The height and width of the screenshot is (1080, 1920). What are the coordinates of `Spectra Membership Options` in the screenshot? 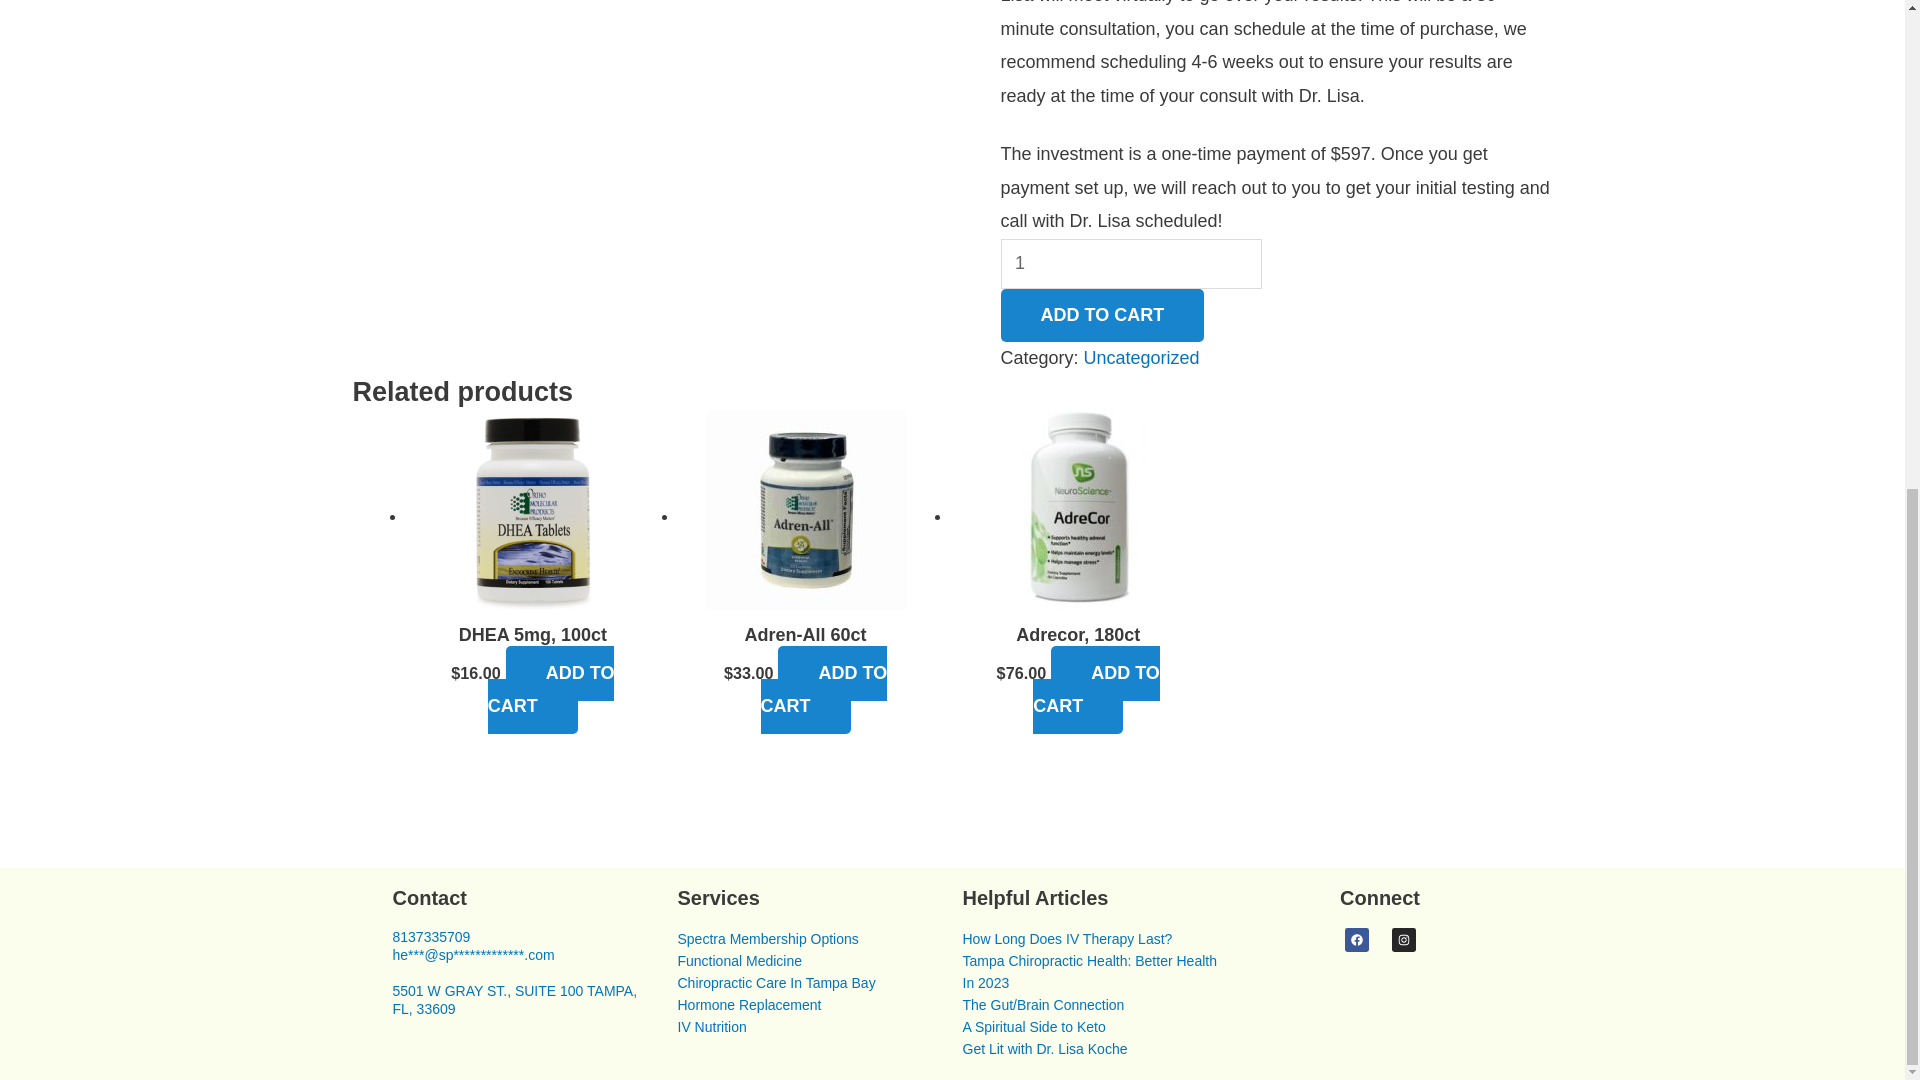 It's located at (768, 938).